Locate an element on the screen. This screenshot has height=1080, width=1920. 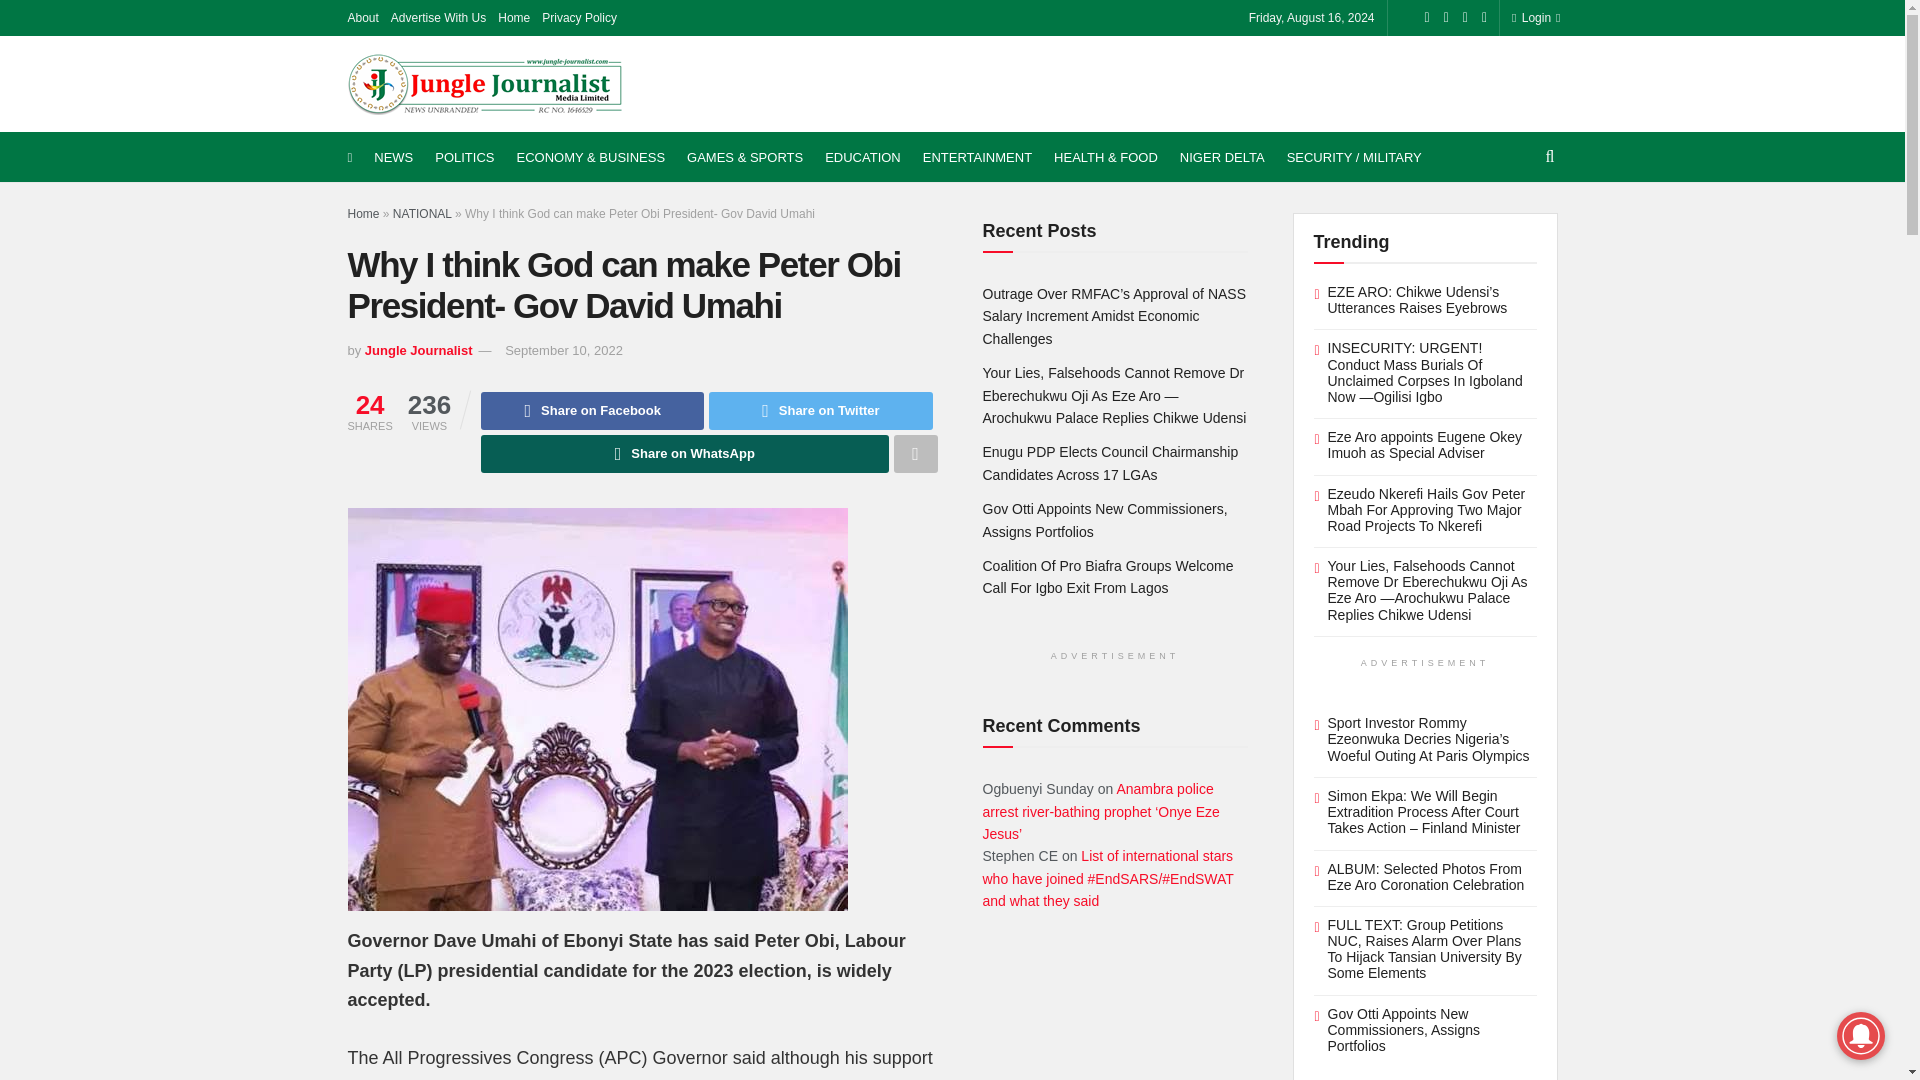
Advertise With Us is located at coordinates (438, 18).